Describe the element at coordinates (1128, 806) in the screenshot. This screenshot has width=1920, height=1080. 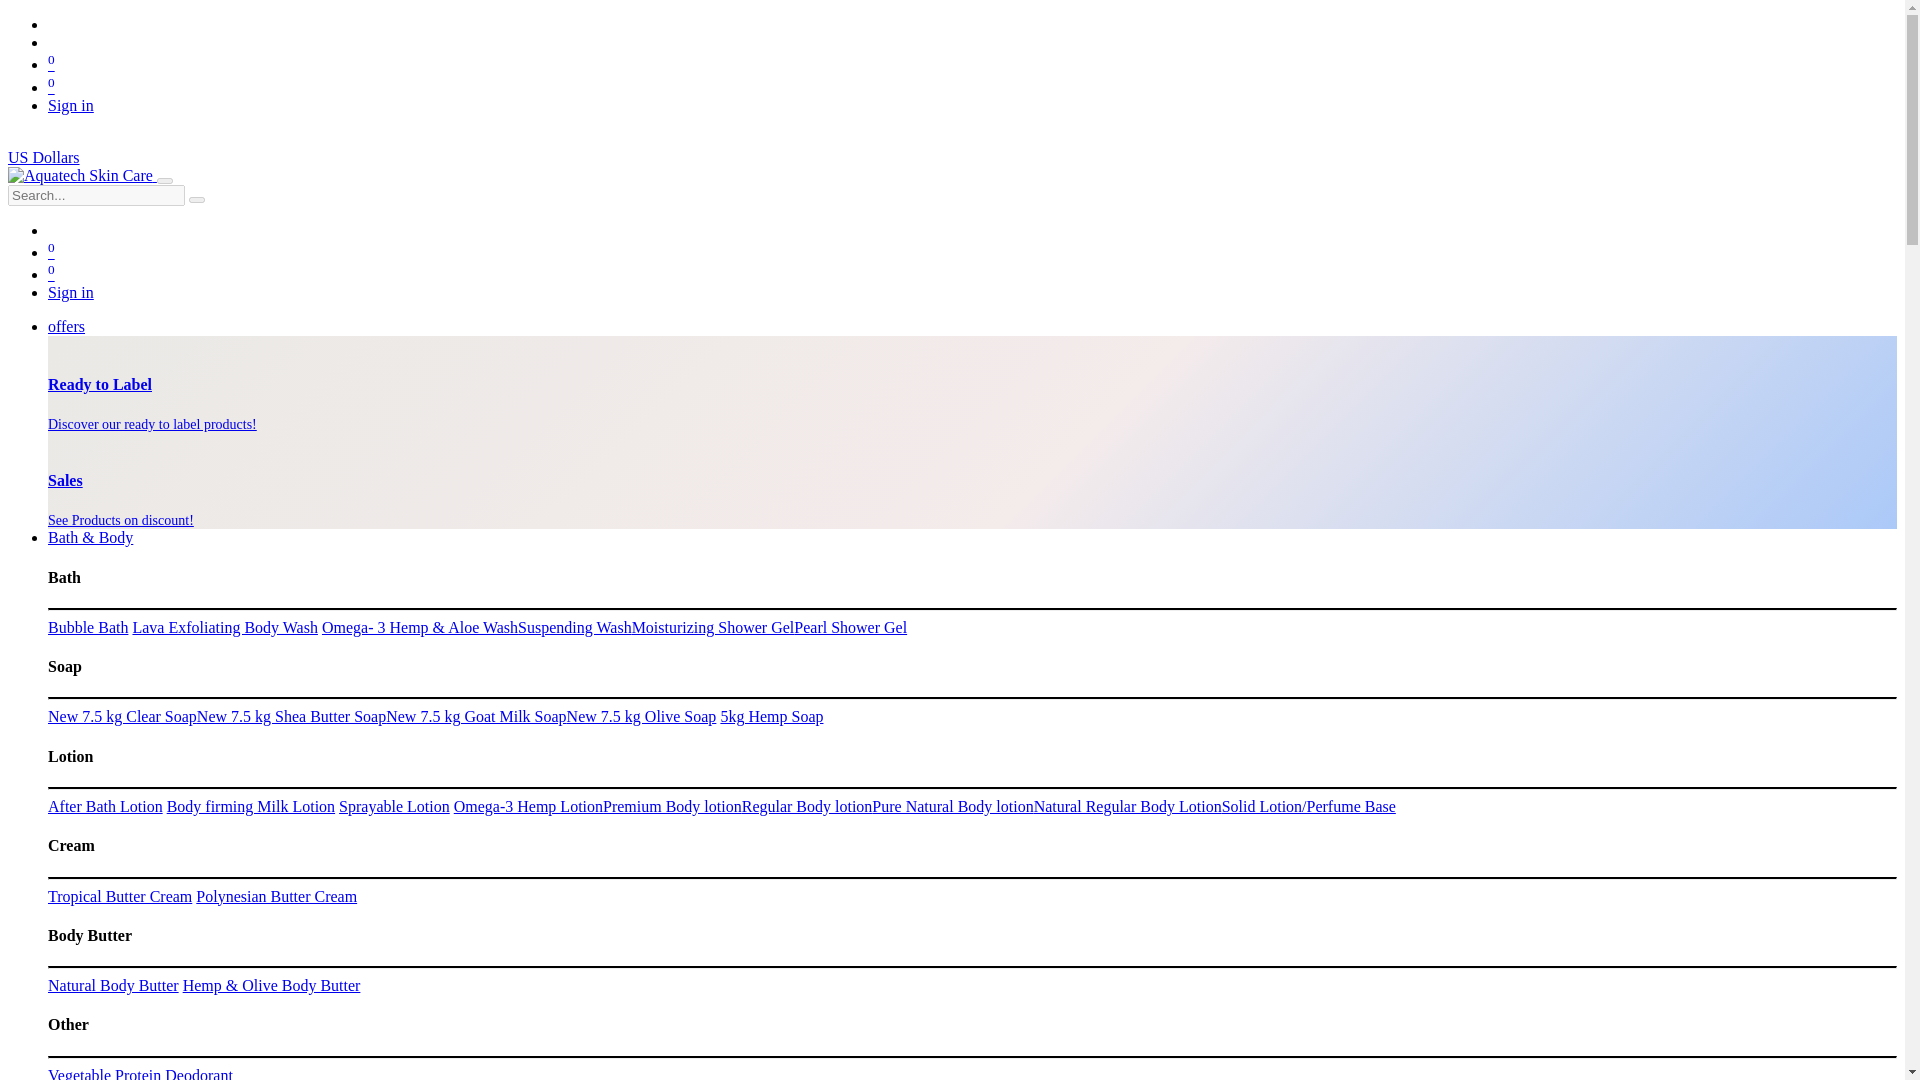
I see `Natural Regular Body Lotion` at that location.